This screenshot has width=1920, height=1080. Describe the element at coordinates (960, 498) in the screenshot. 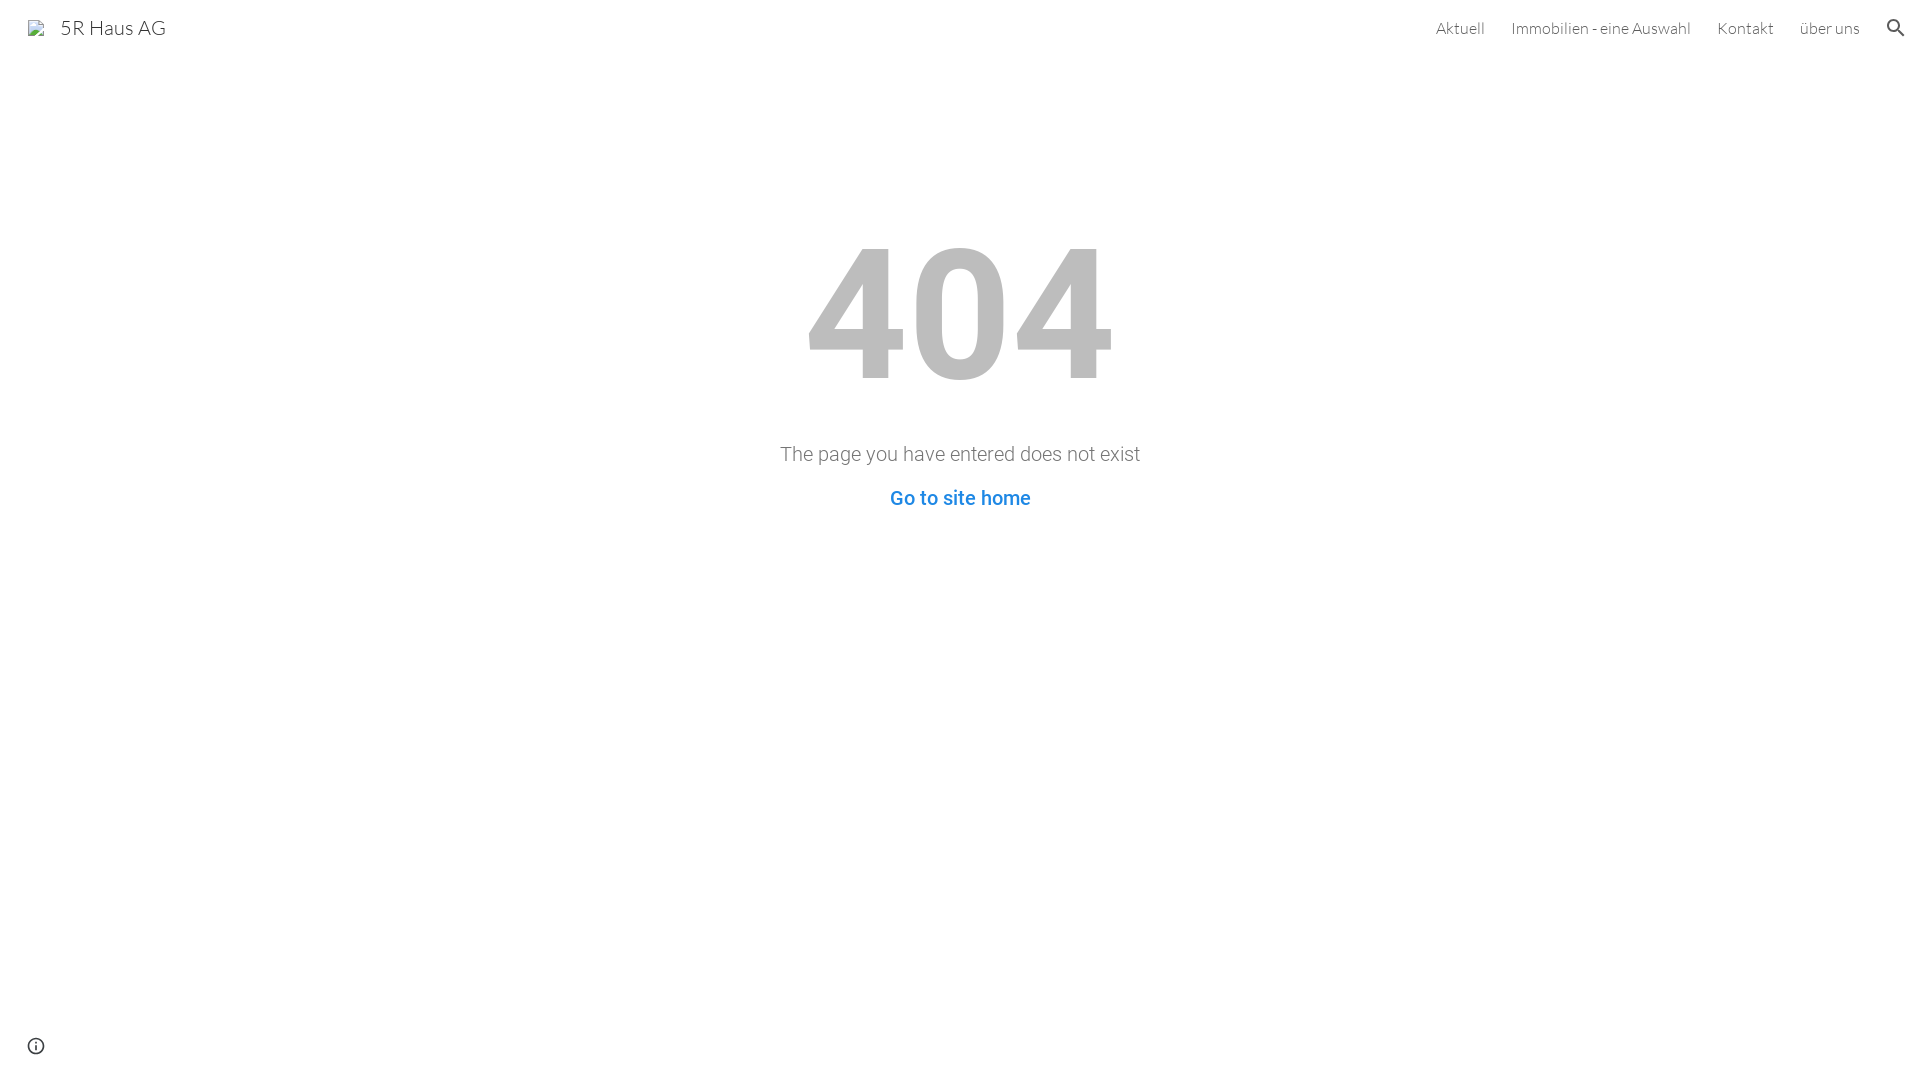

I see `Go to site home` at that location.